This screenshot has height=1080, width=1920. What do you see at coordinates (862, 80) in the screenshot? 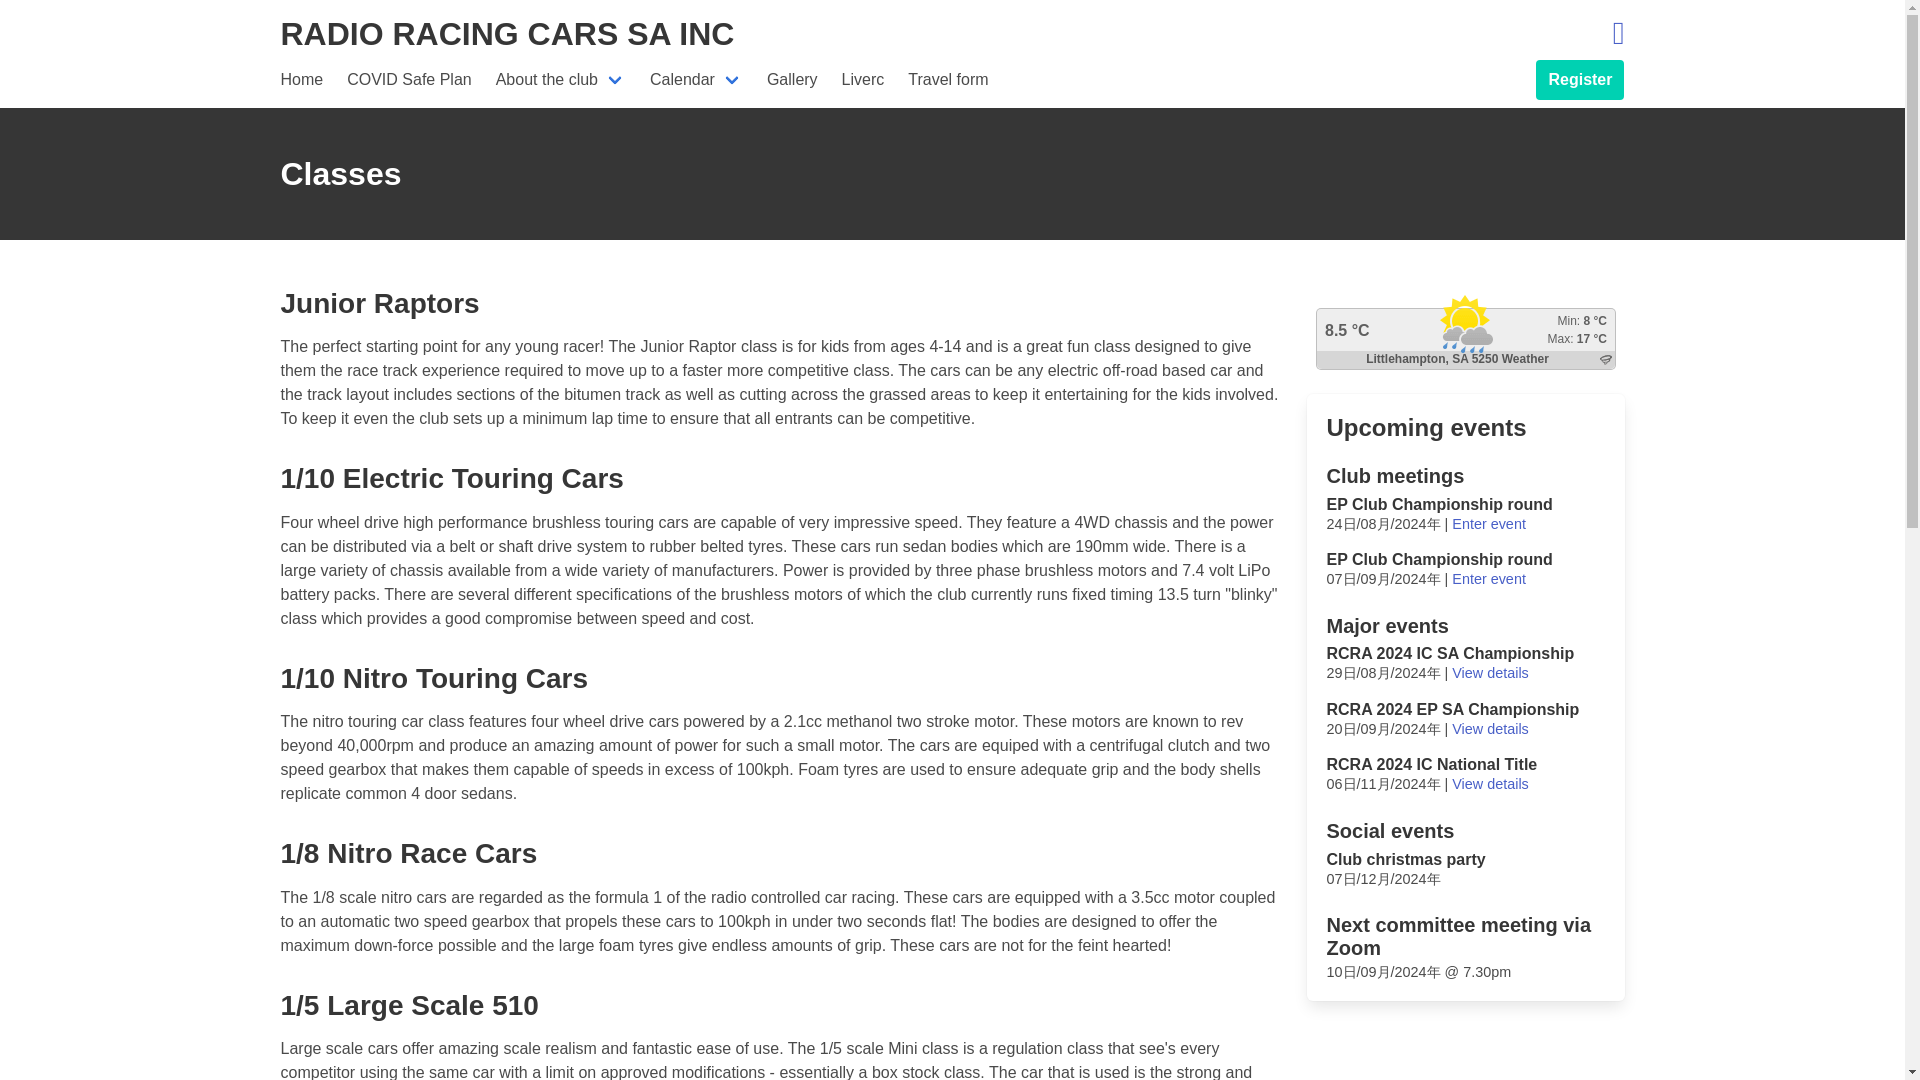
I see `Liverc` at bounding box center [862, 80].